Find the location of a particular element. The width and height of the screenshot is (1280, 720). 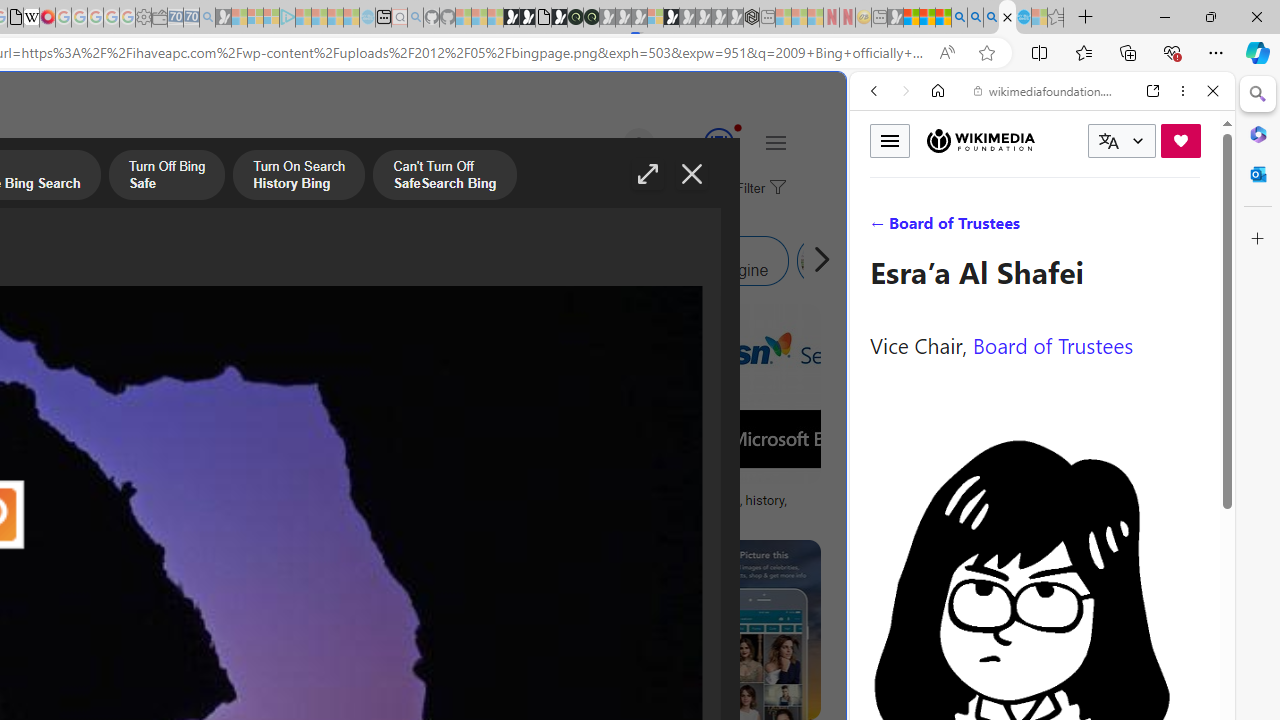

Wallet - Sleeping is located at coordinates (160, 18).